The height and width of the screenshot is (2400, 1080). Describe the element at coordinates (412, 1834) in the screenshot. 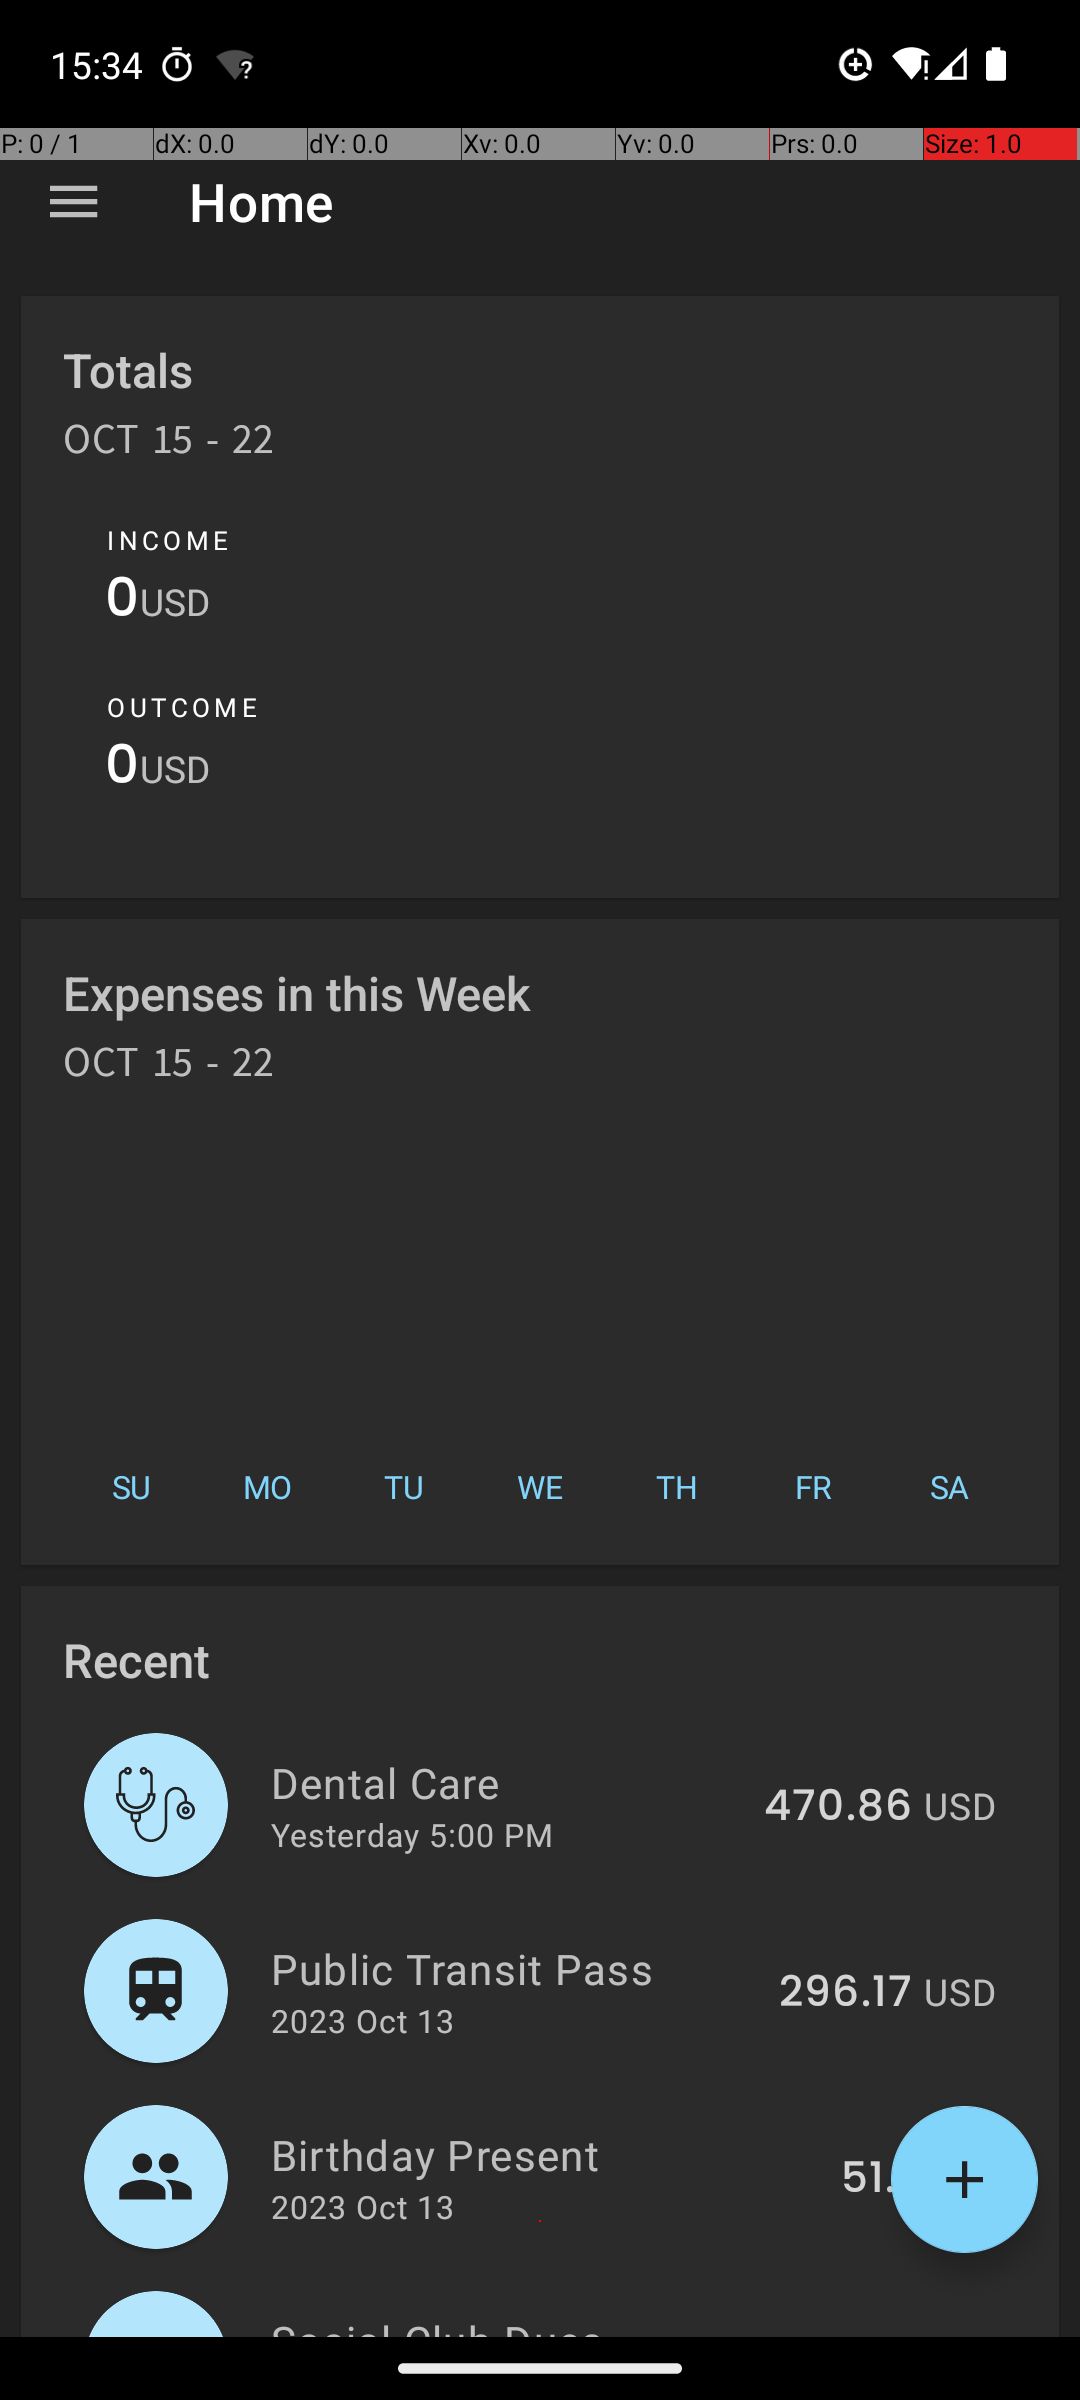

I see `Yesterday 5:00 PM` at that location.